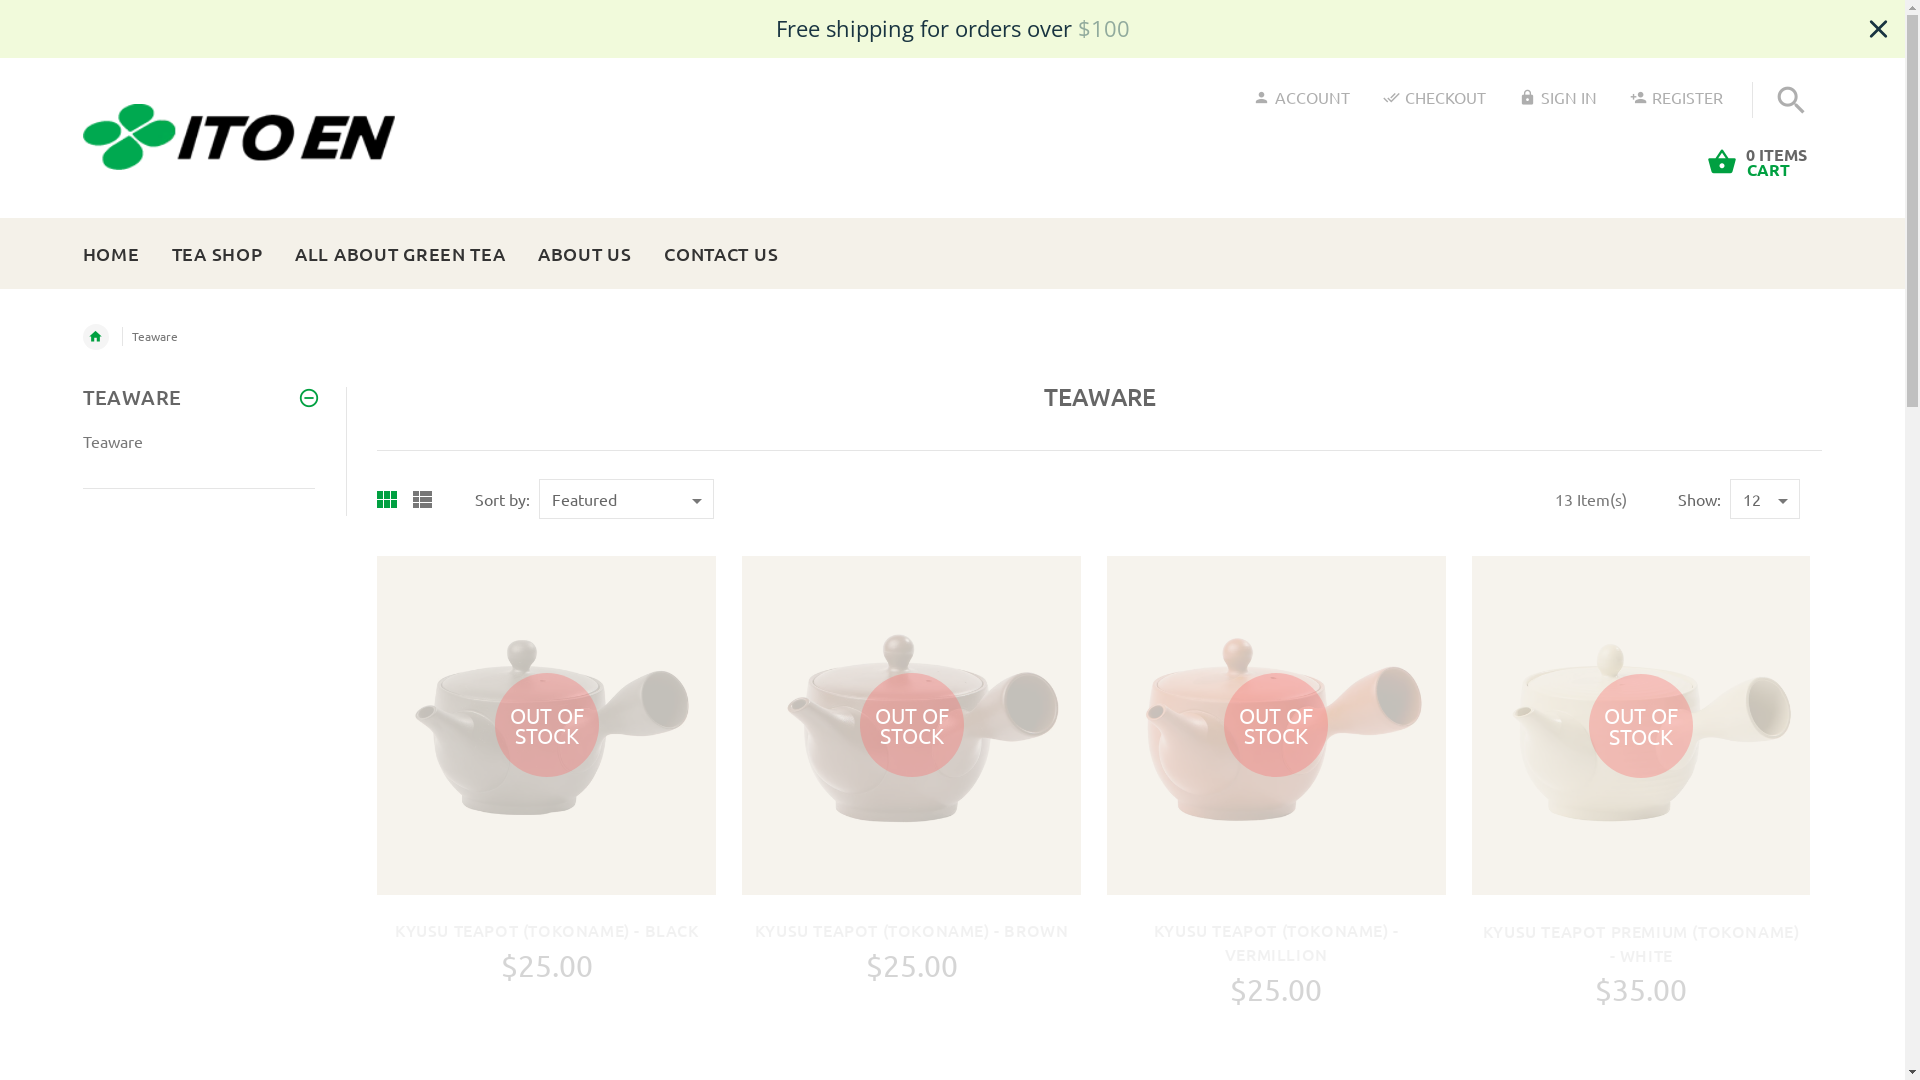 This screenshot has width=1920, height=1080. I want to click on CONTACT US, so click(713, 250).